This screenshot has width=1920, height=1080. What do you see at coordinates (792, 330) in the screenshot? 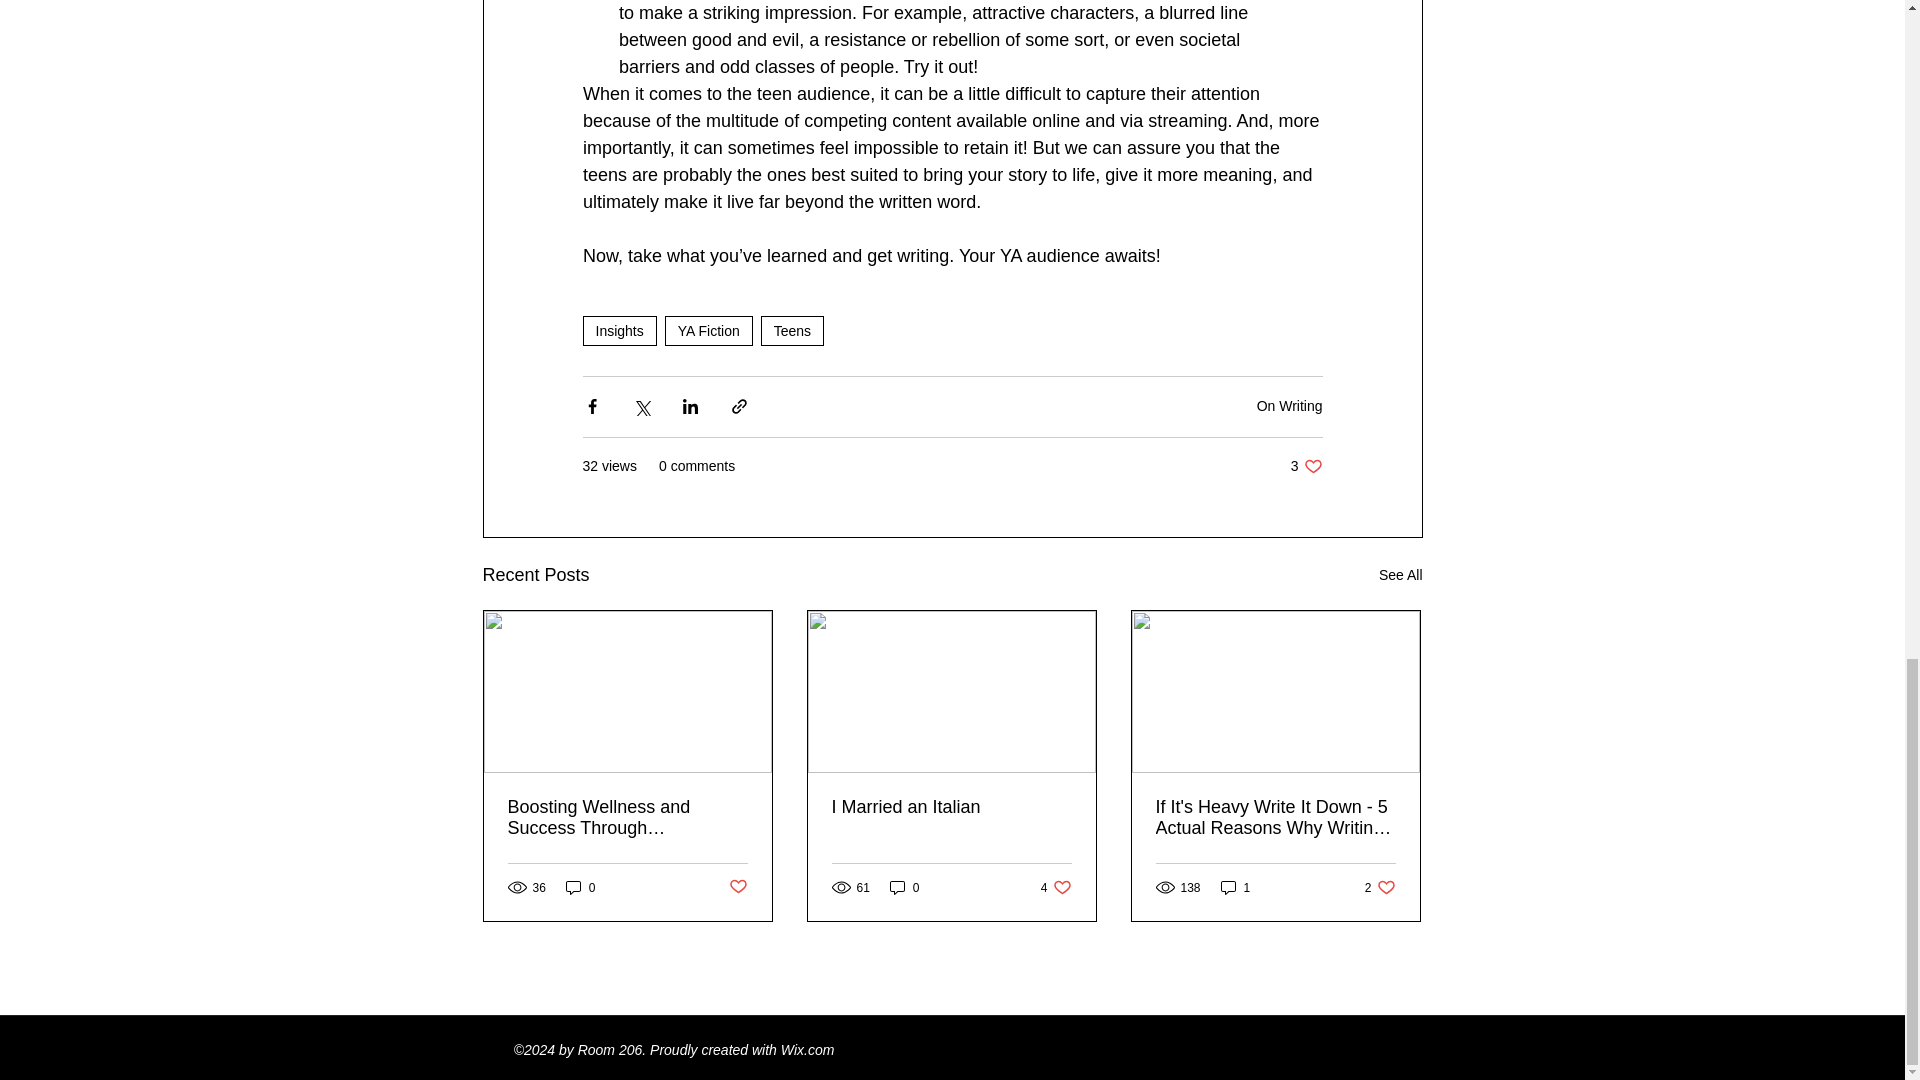
I see `I Married an Italian` at bounding box center [792, 330].